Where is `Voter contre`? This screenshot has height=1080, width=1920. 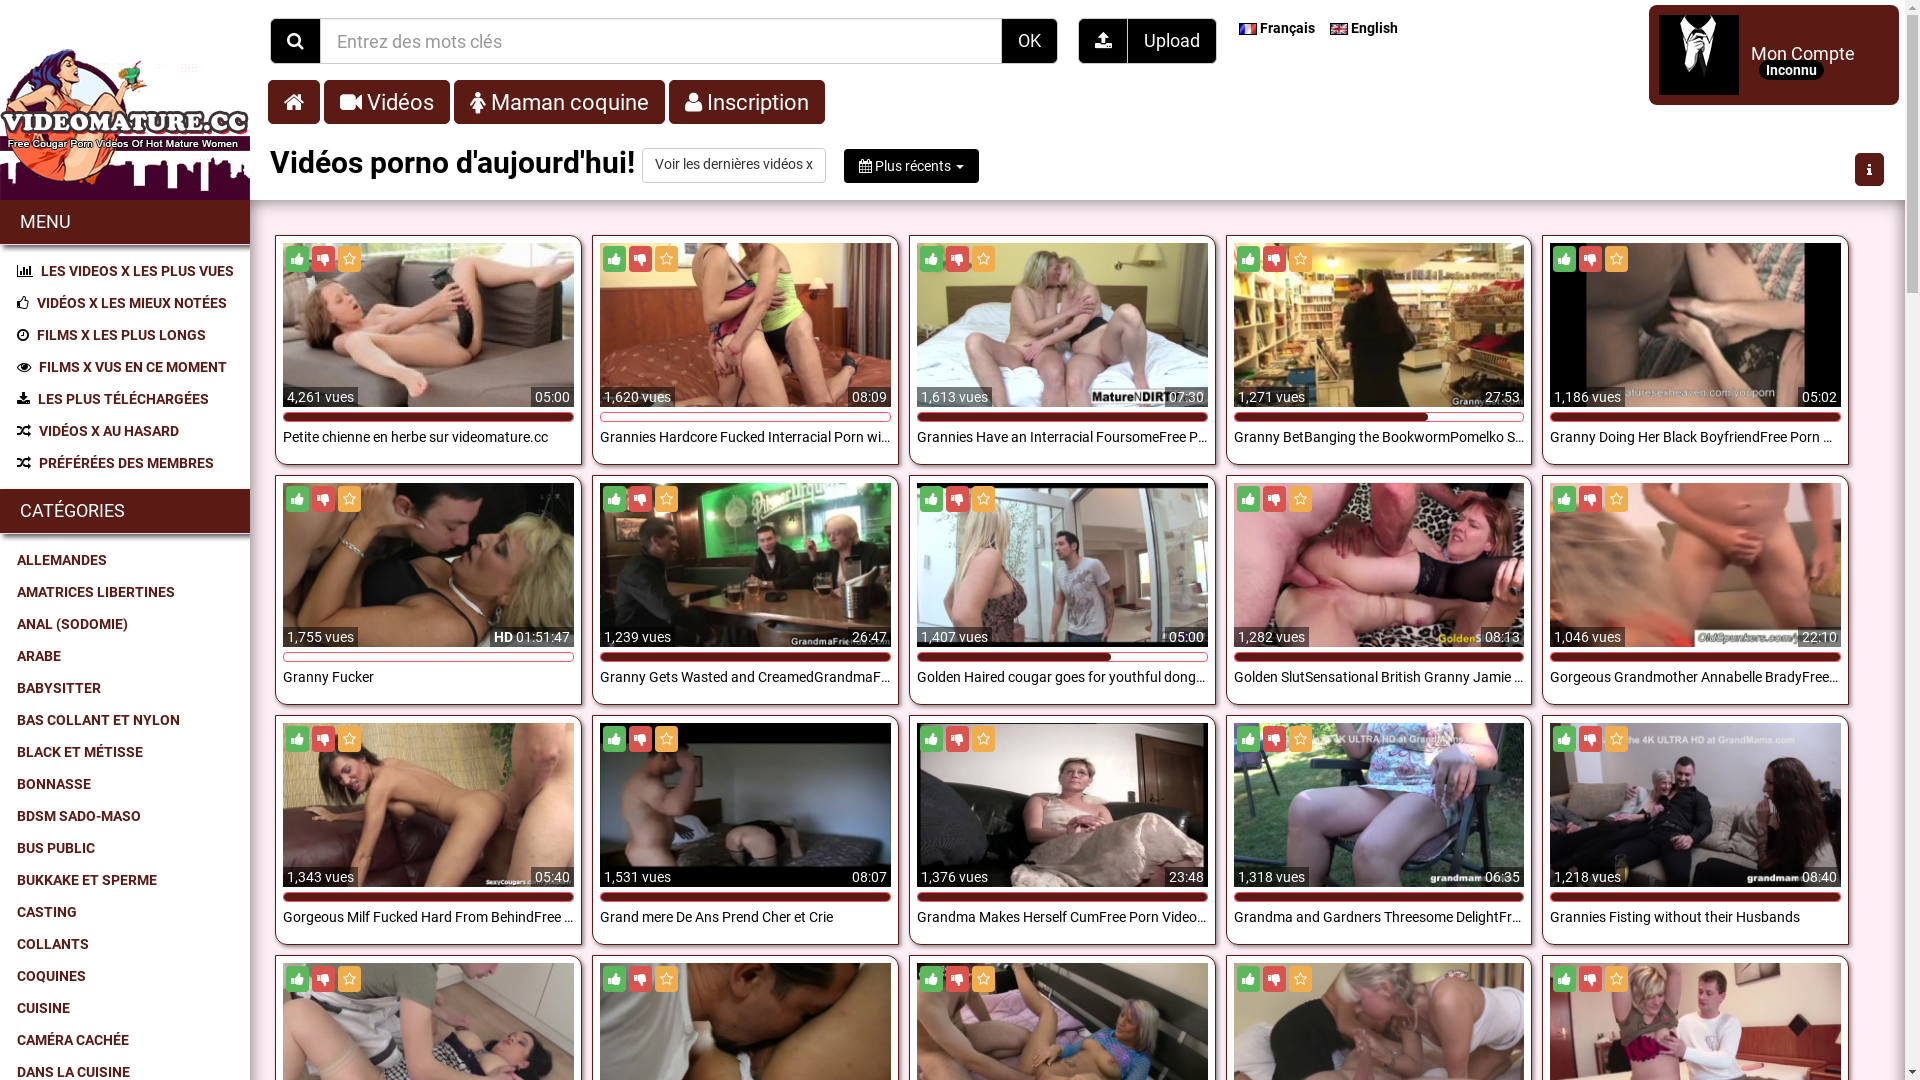
Voter contre is located at coordinates (640, 259).